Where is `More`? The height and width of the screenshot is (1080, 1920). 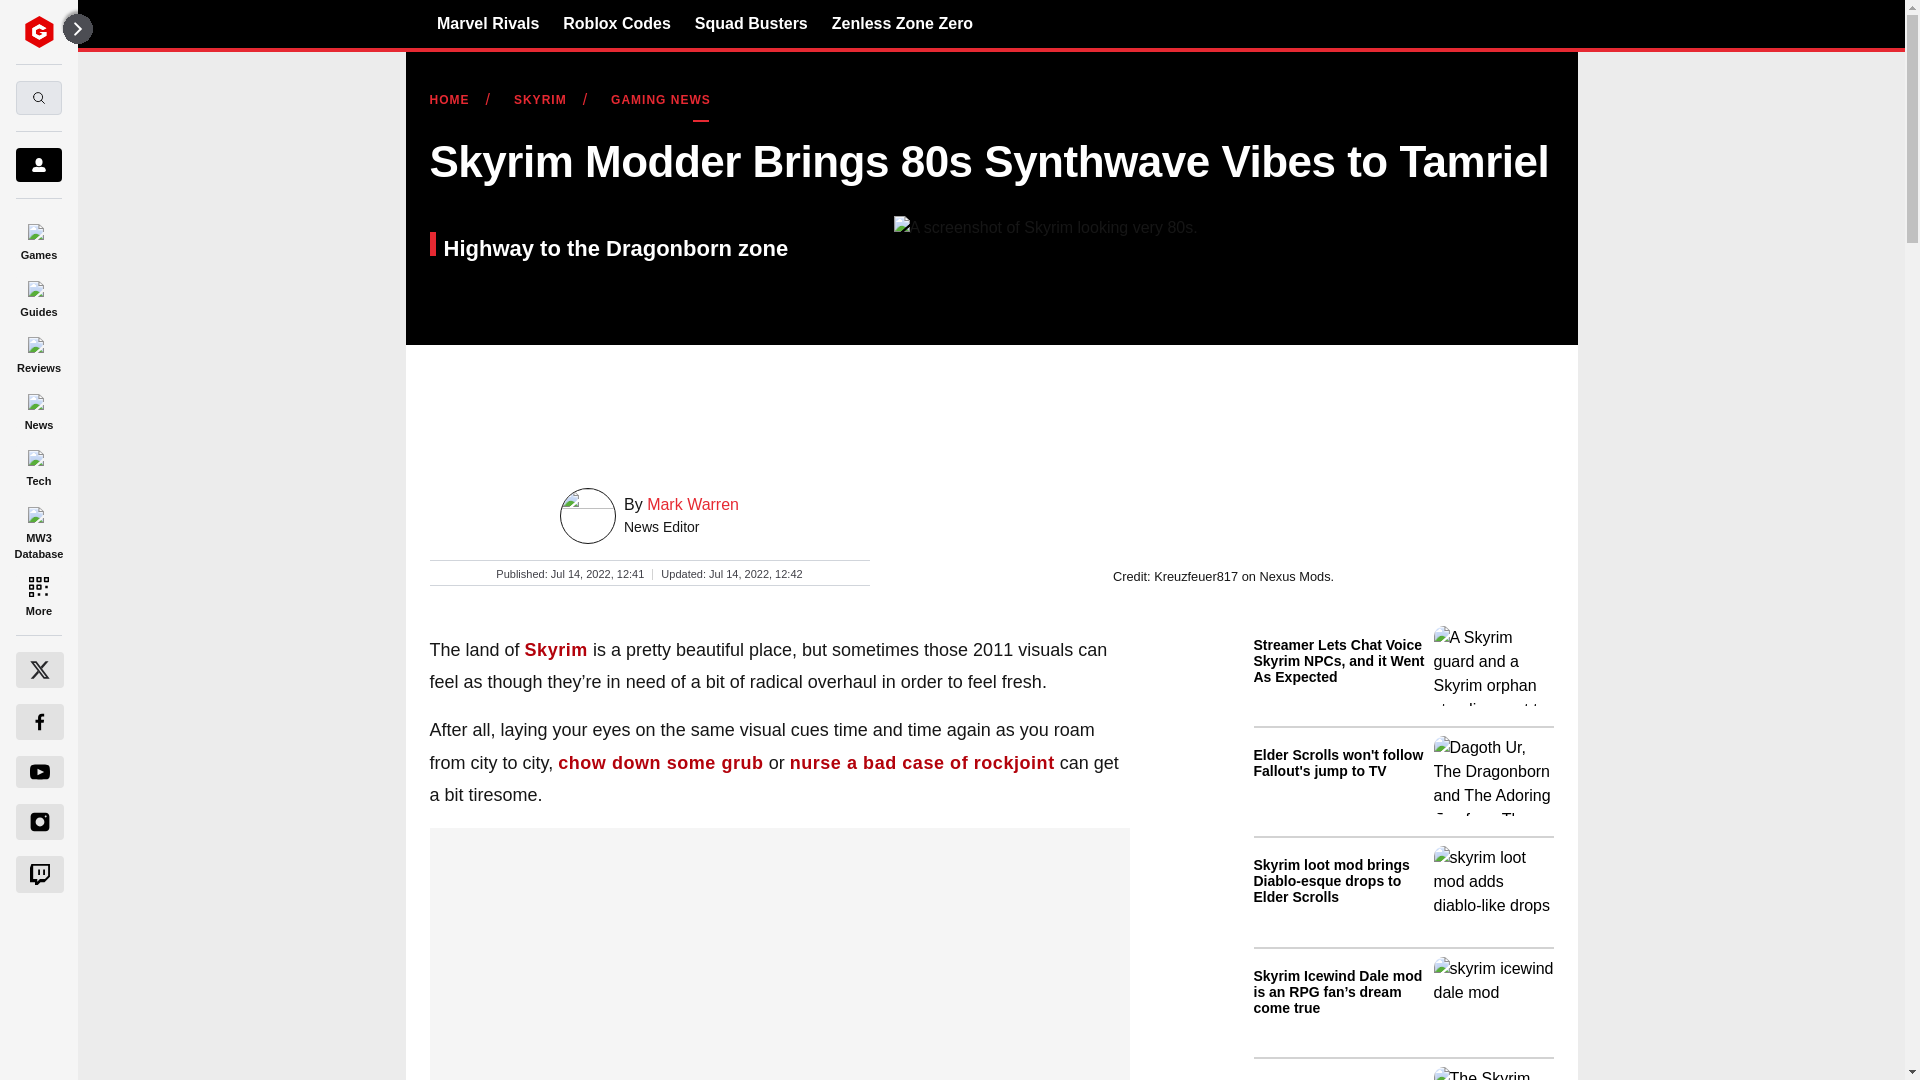
More is located at coordinates (38, 594).